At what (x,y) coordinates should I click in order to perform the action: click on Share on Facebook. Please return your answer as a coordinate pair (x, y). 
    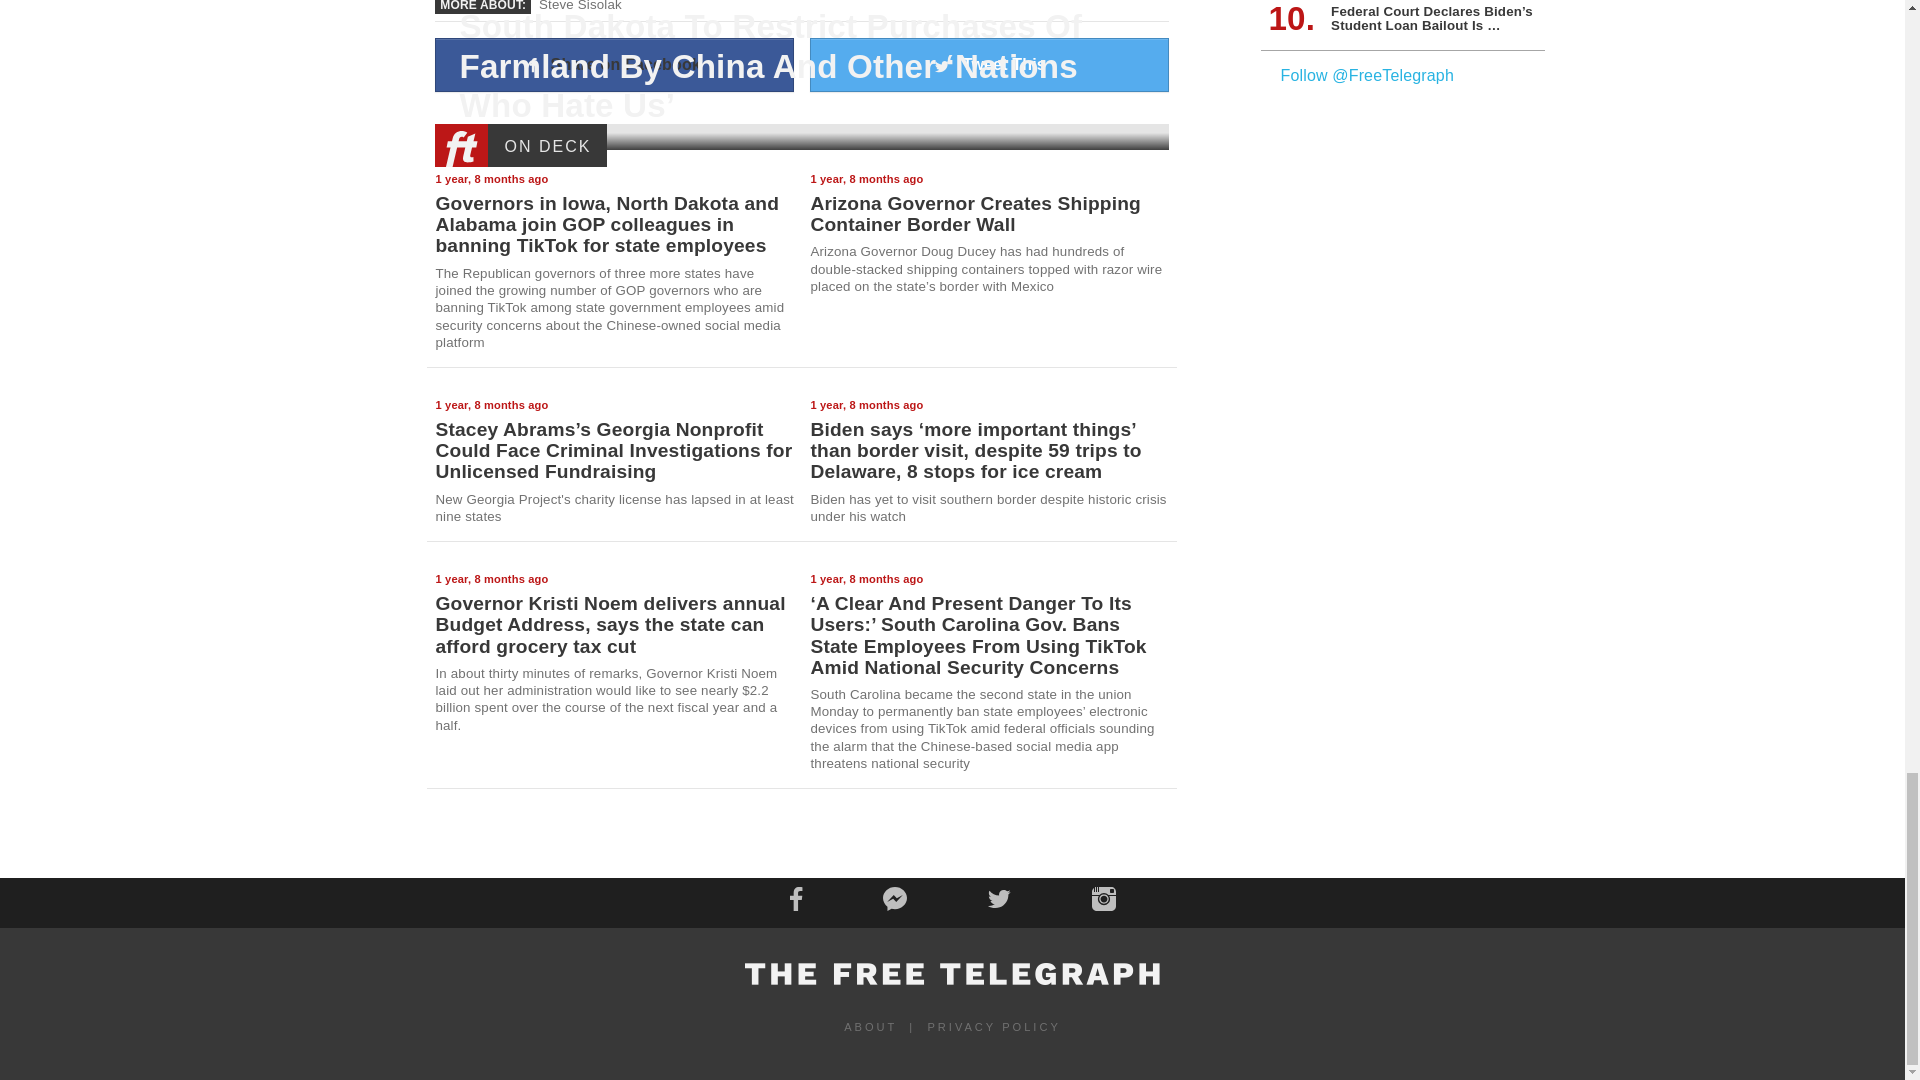
    Looking at the image, I should click on (614, 64).